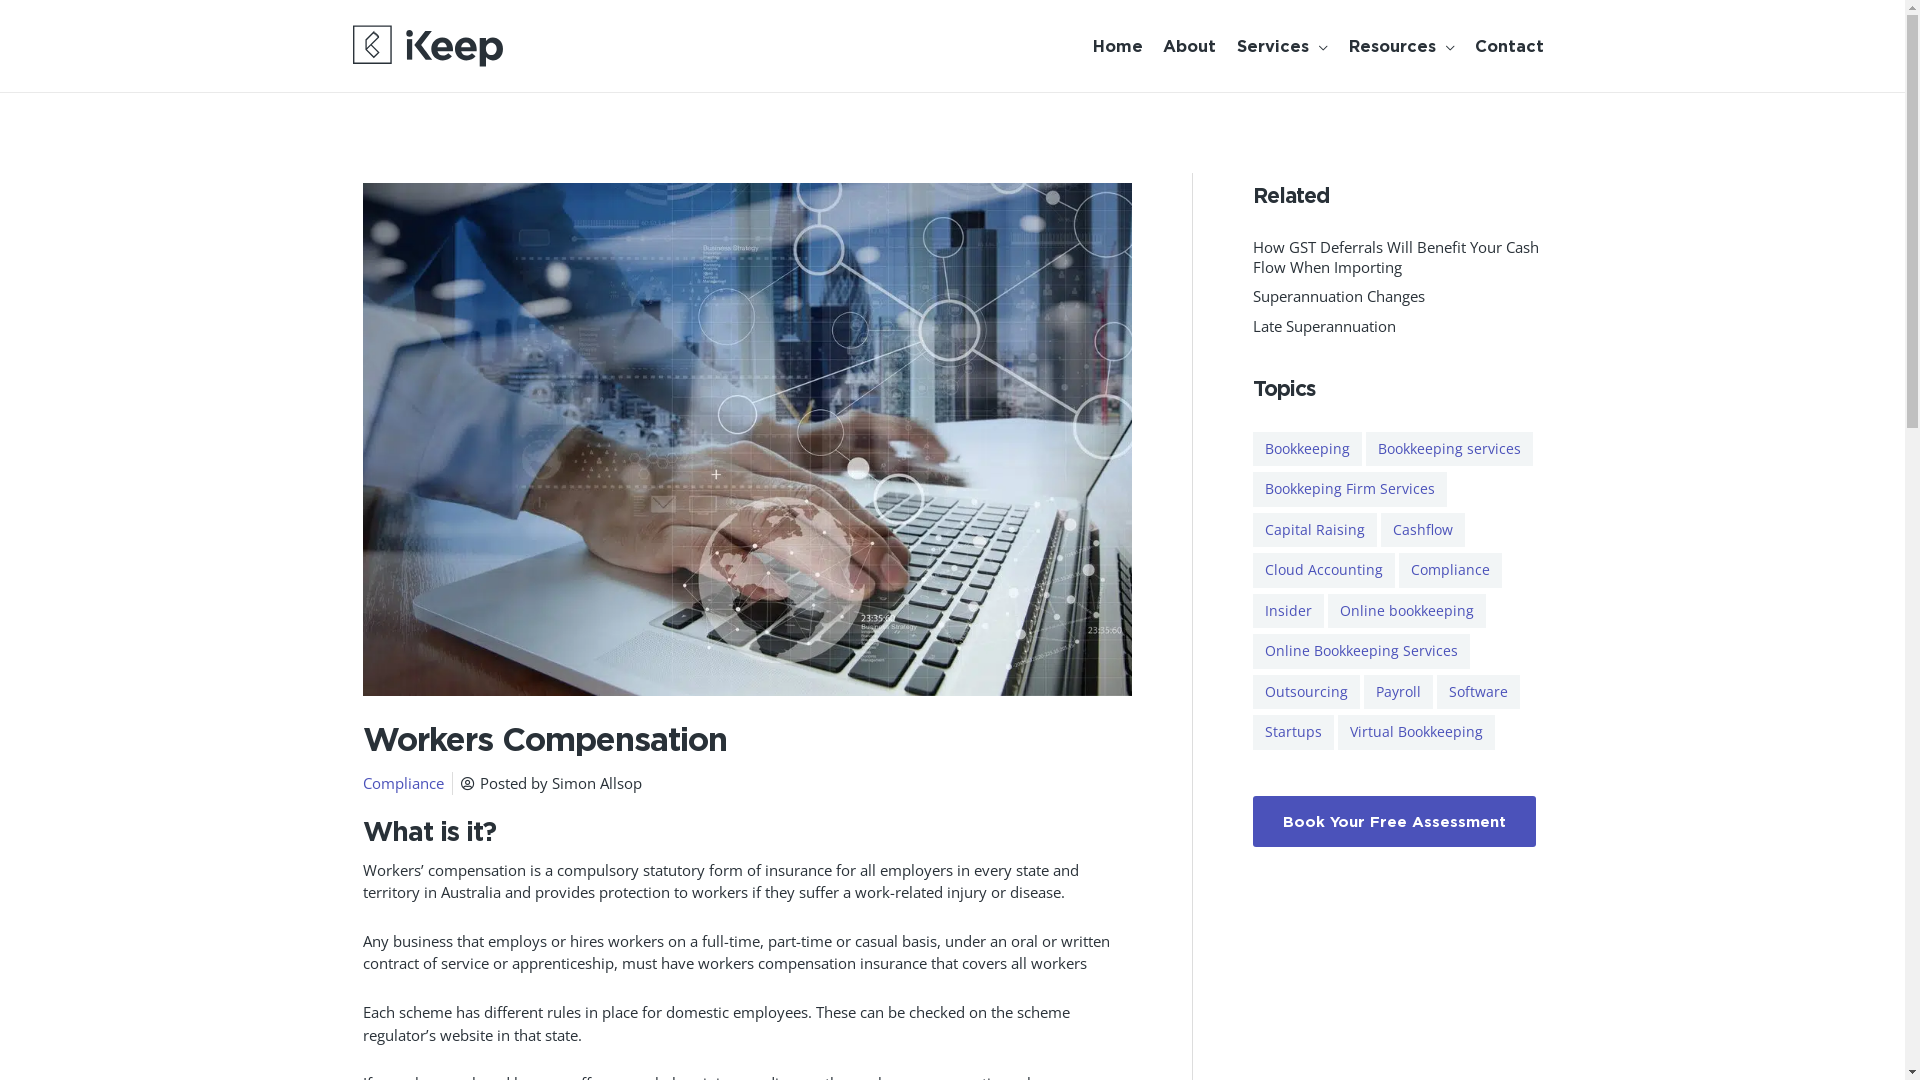 The height and width of the screenshot is (1080, 1920). Describe the element at coordinates (427, 46) in the screenshot. I see `iKeep Bookkeeping` at that location.